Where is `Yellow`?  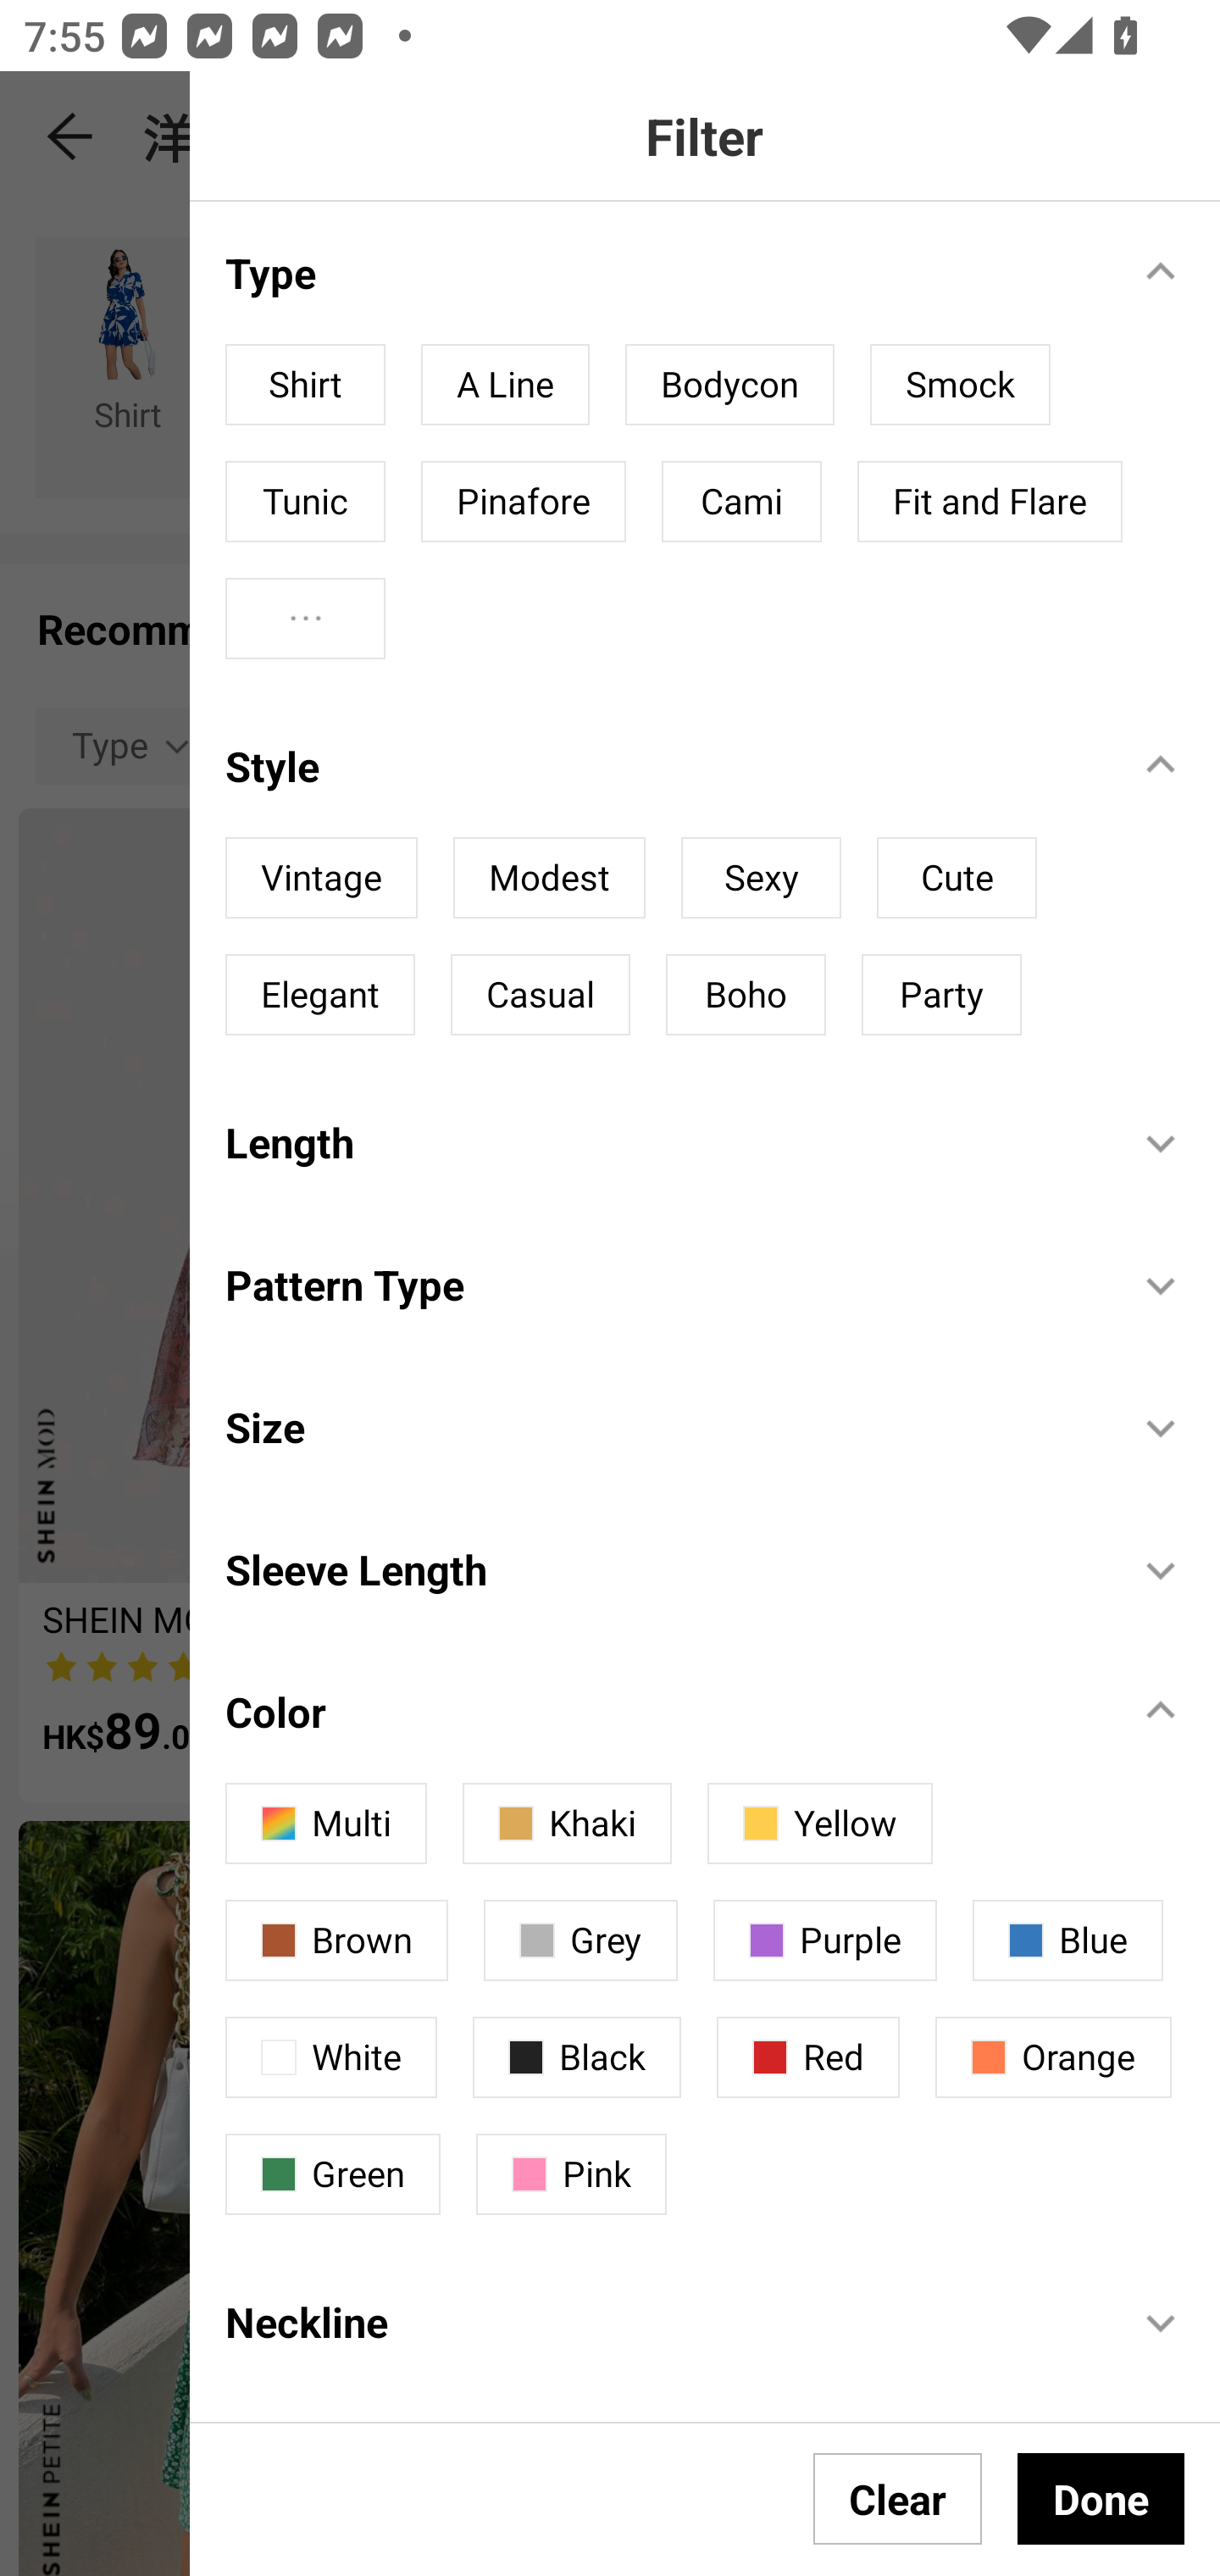
Yellow is located at coordinates (820, 1824).